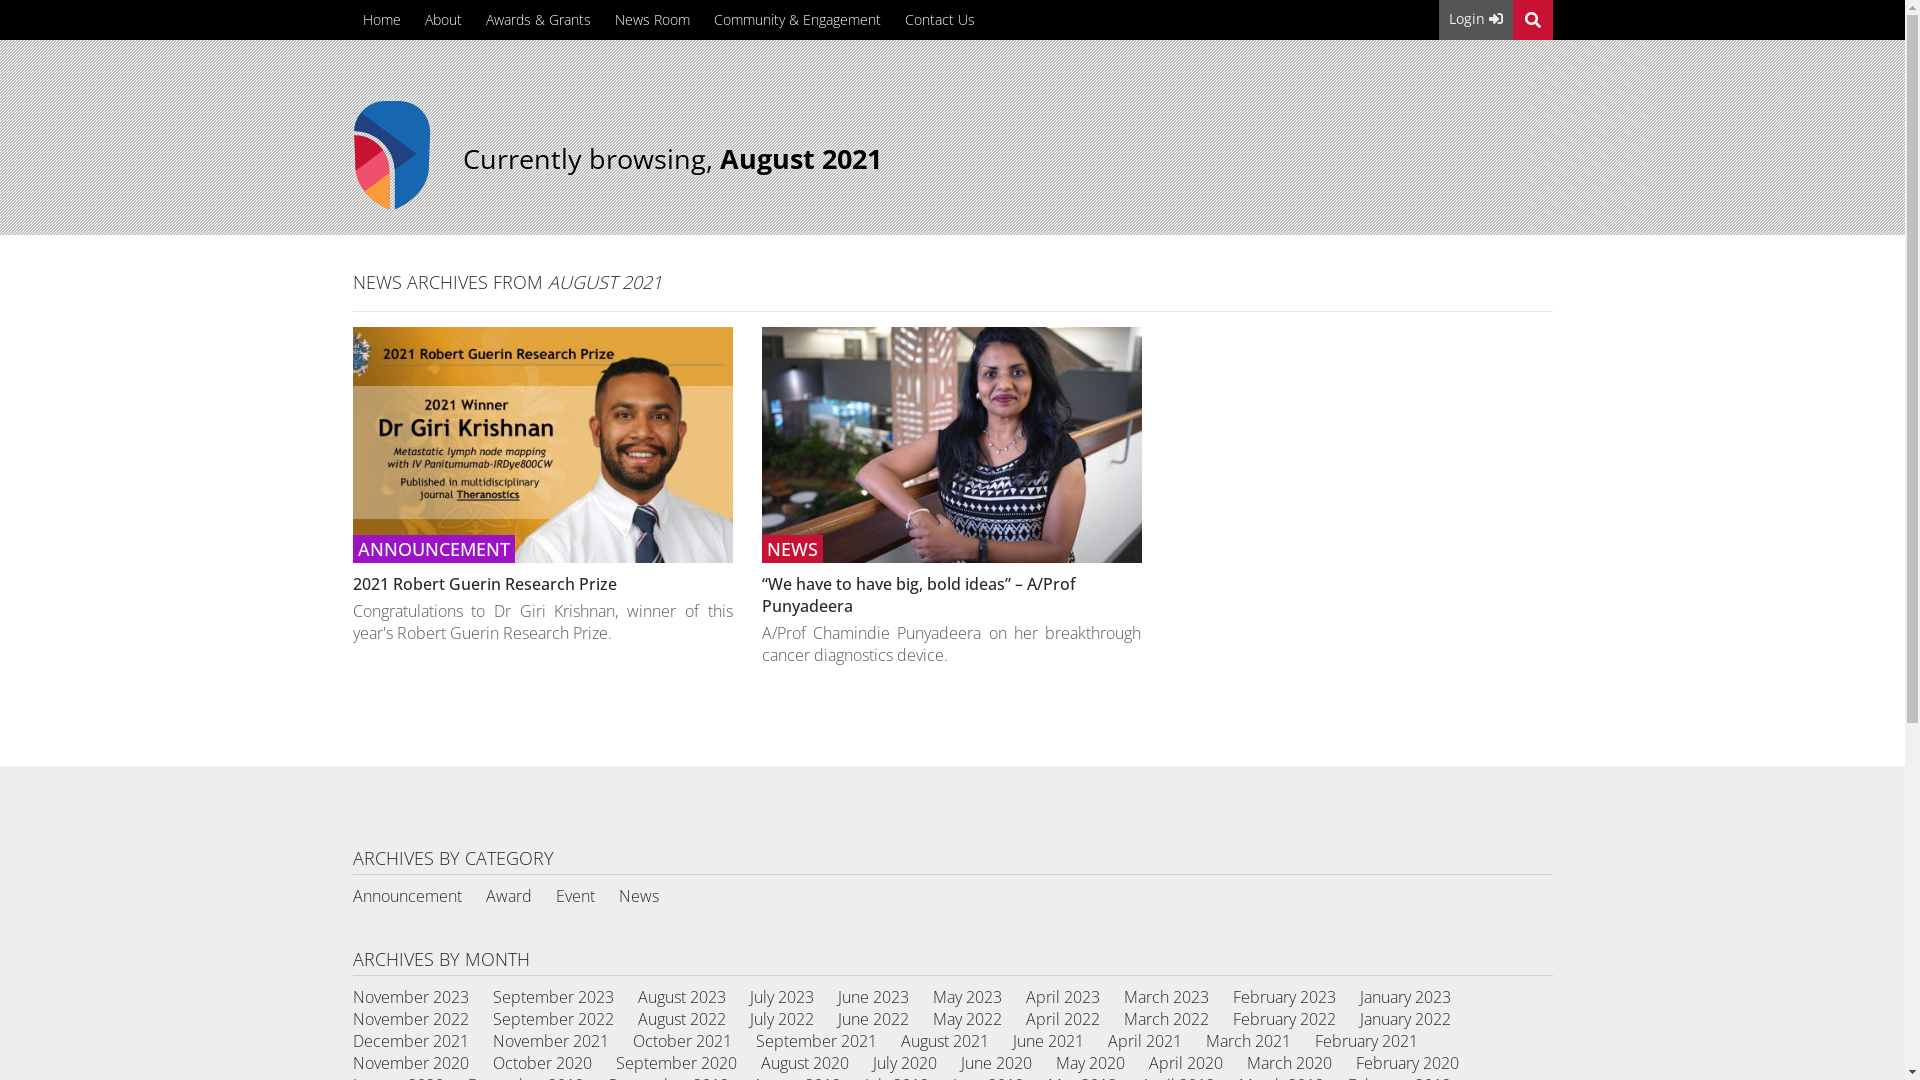  What do you see at coordinates (652, 19) in the screenshot?
I see `News Room` at bounding box center [652, 19].